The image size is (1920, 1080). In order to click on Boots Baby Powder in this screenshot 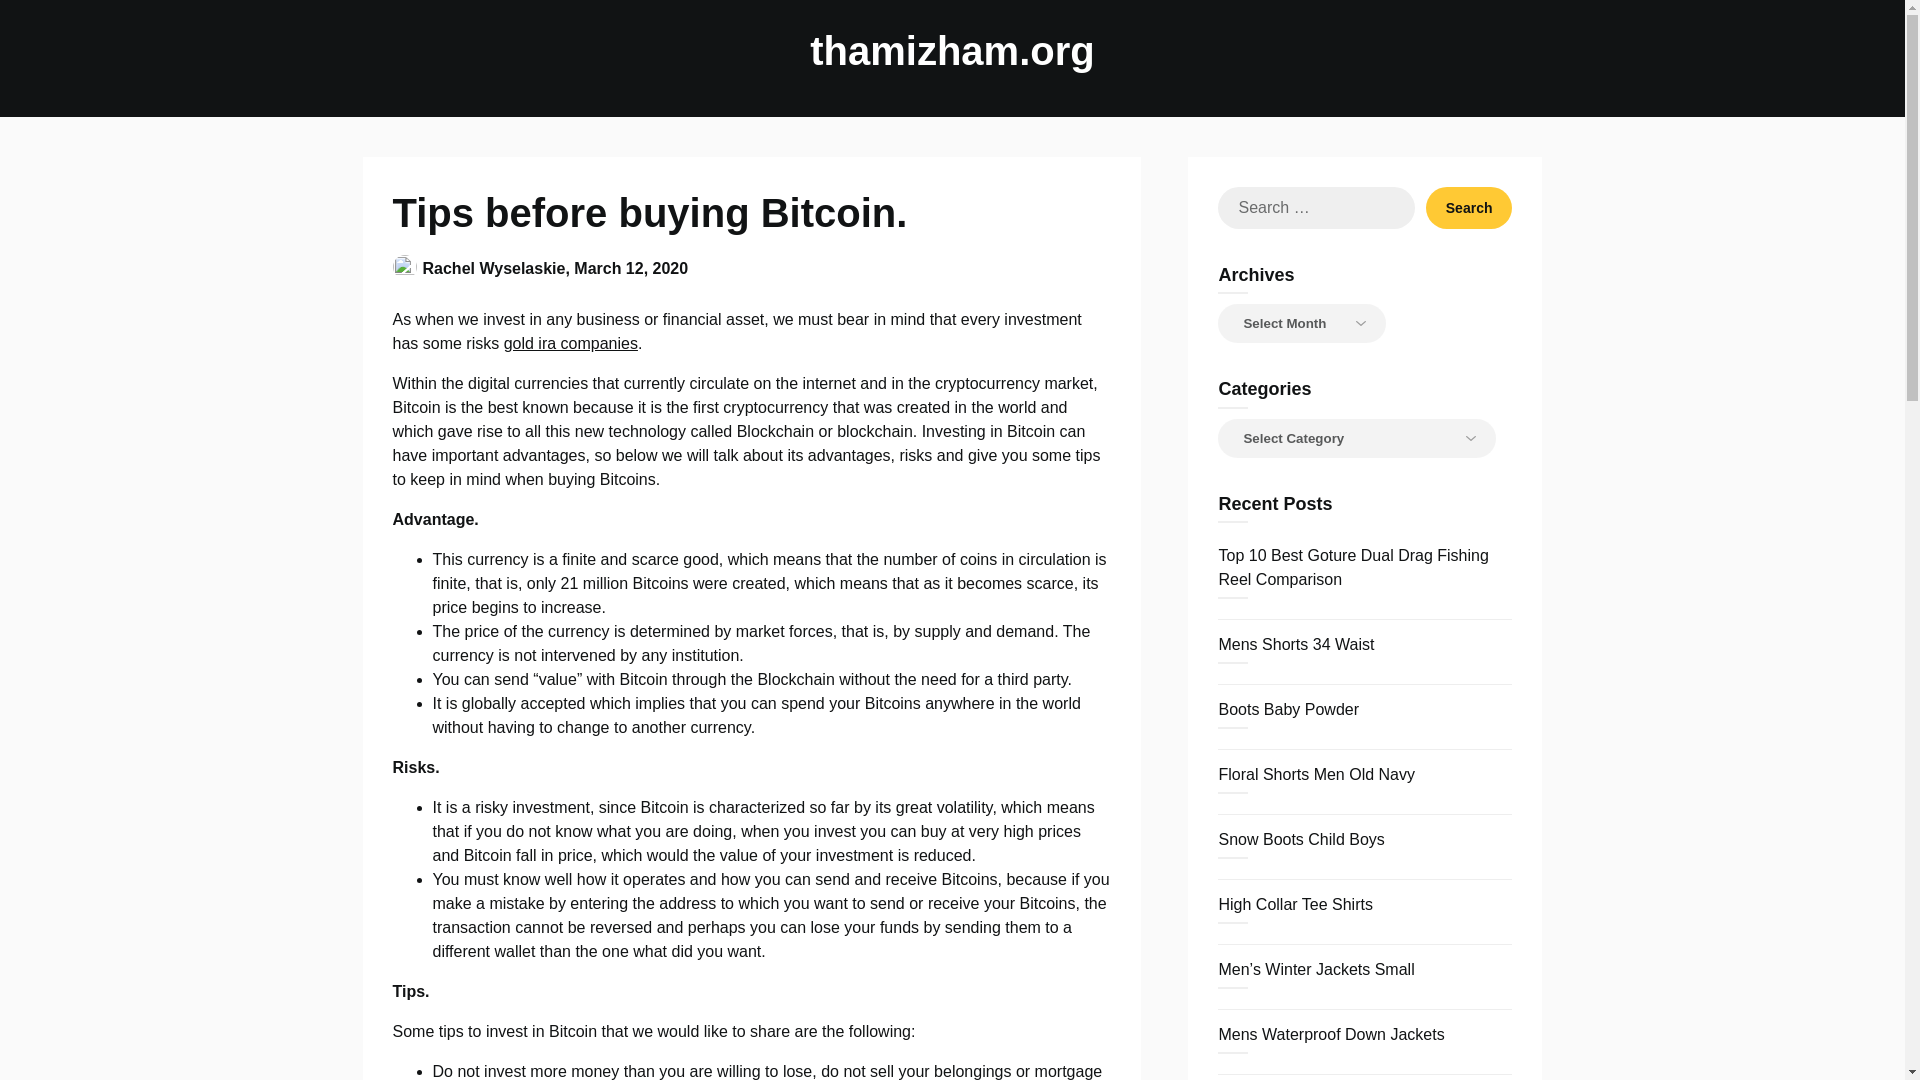, I will do `click(1288, 709)`.